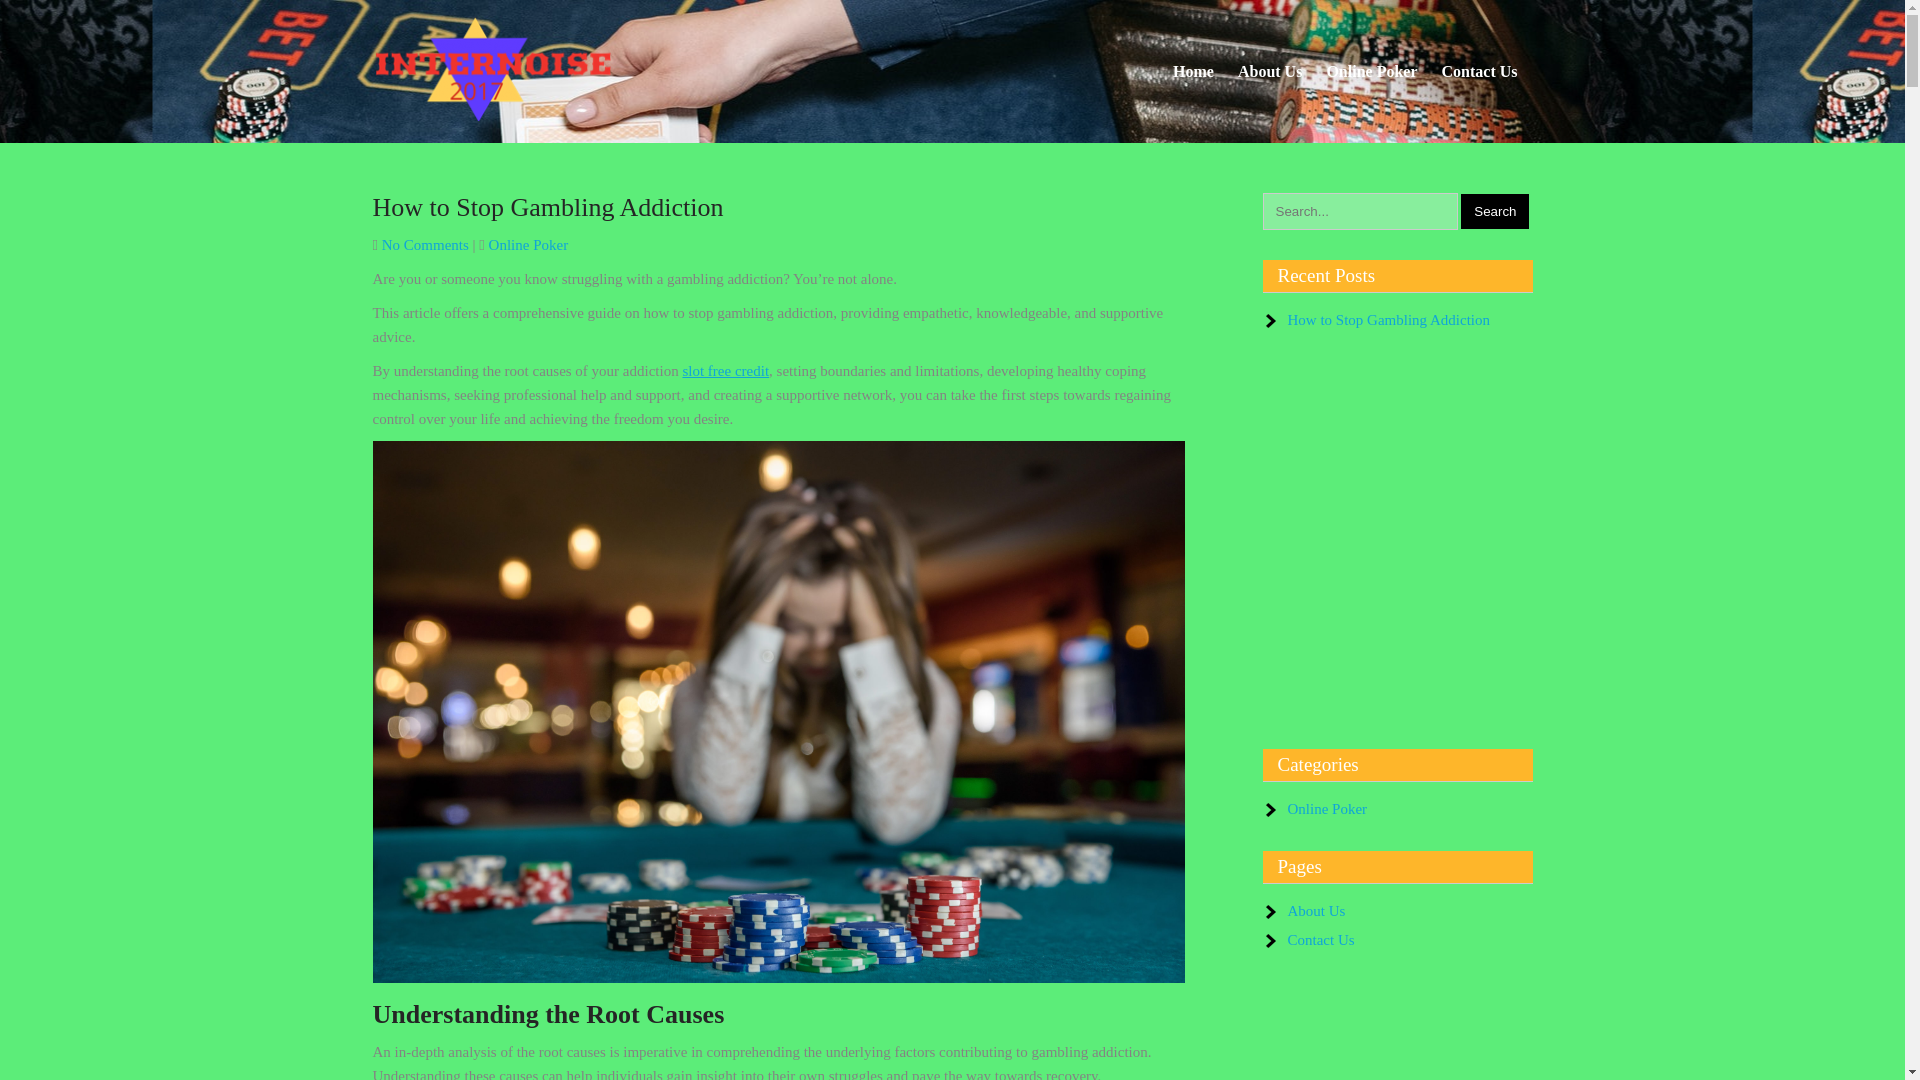 This screenshot has height=1080, width=1920. What do you see at coordinates (425, 244) in the screenshot?
I see `No Comments` at bounding box center [425, 244].